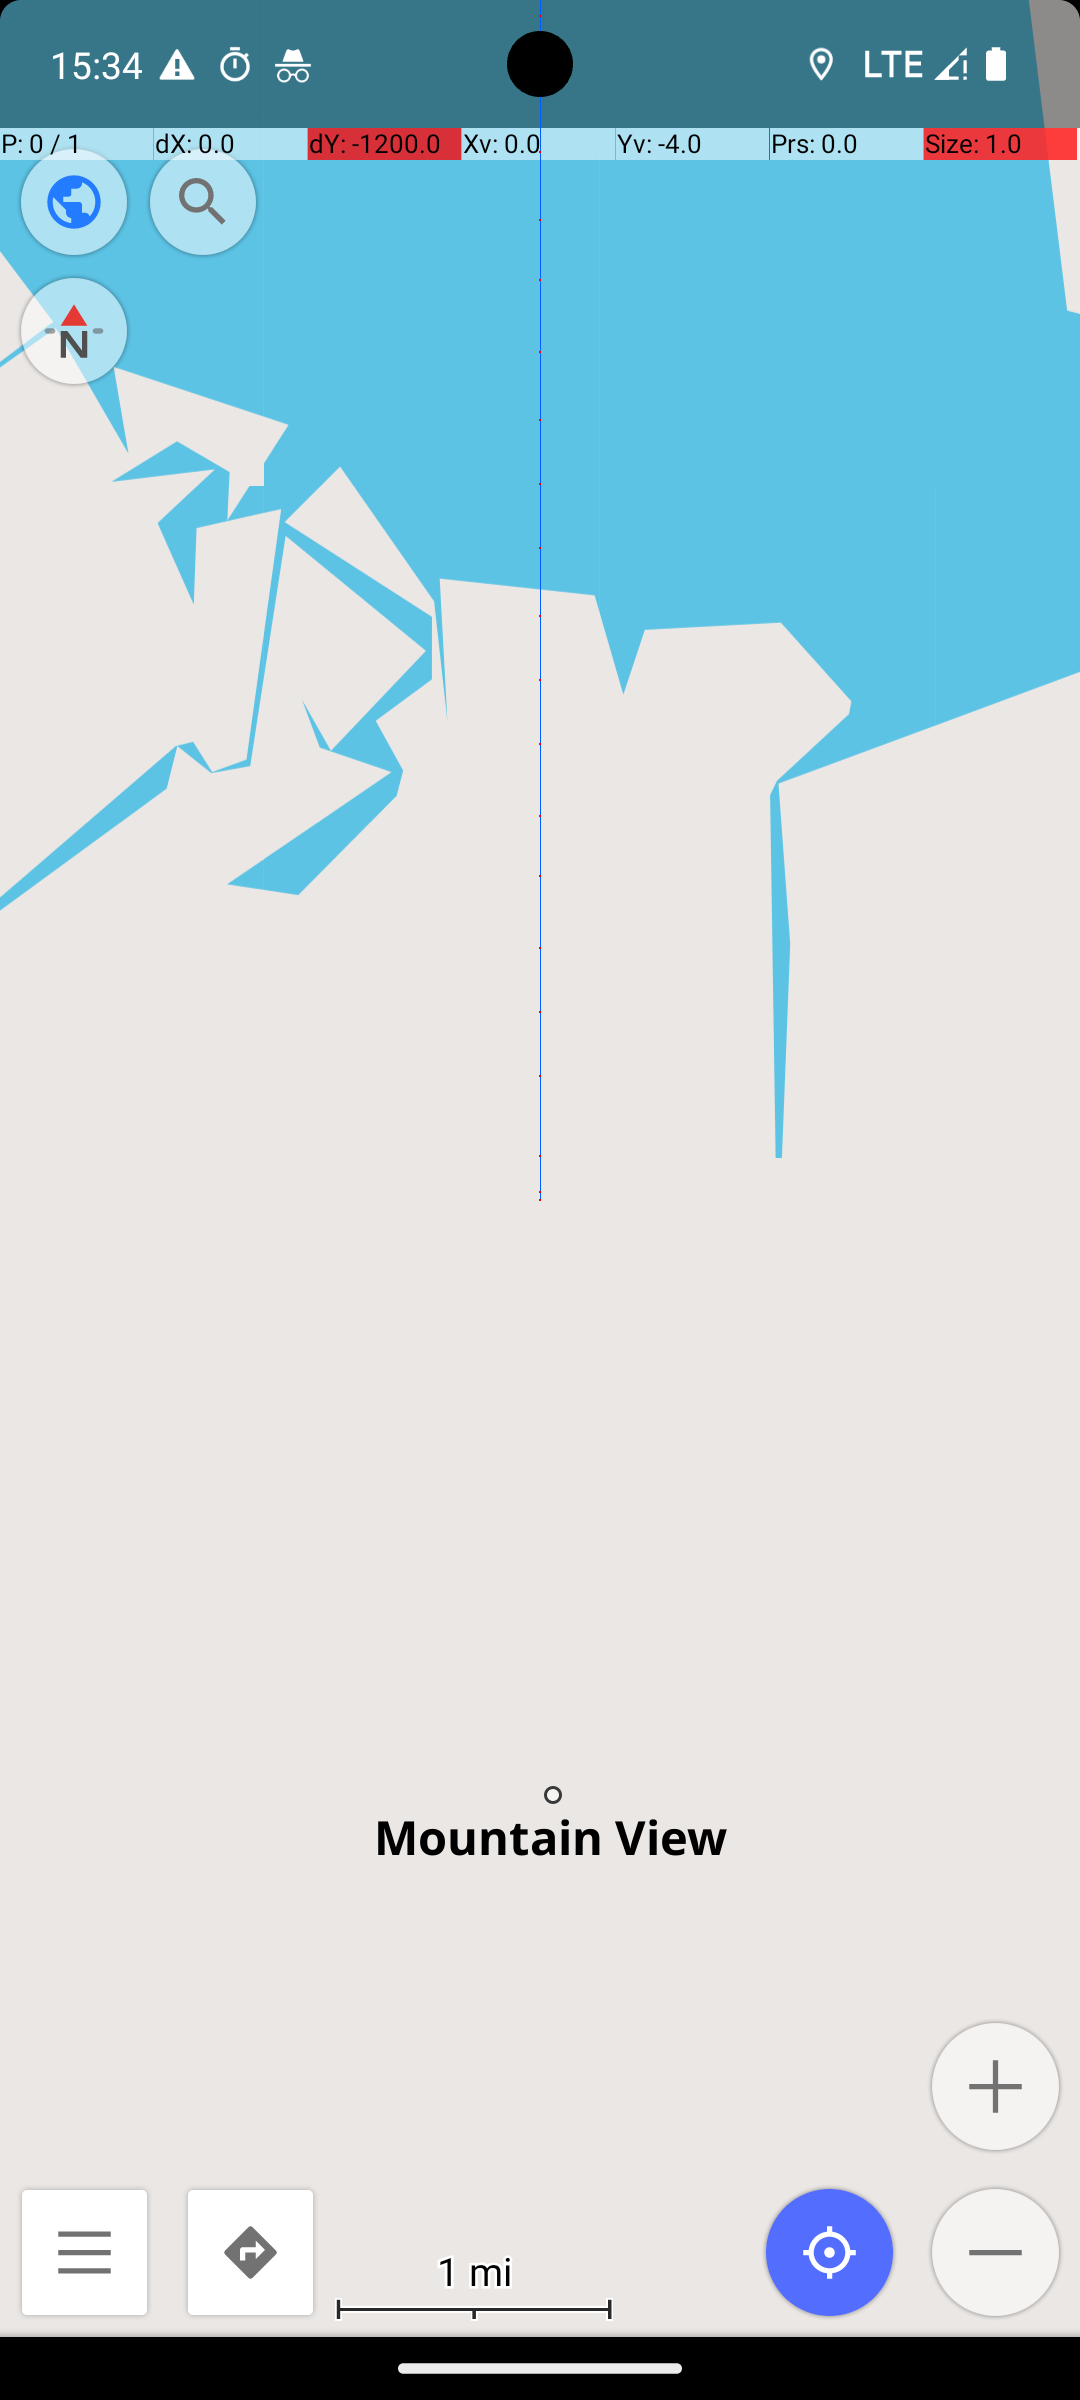 The image size is (1080, 2400). I want to click on 1 mi, so click(474, 2270).